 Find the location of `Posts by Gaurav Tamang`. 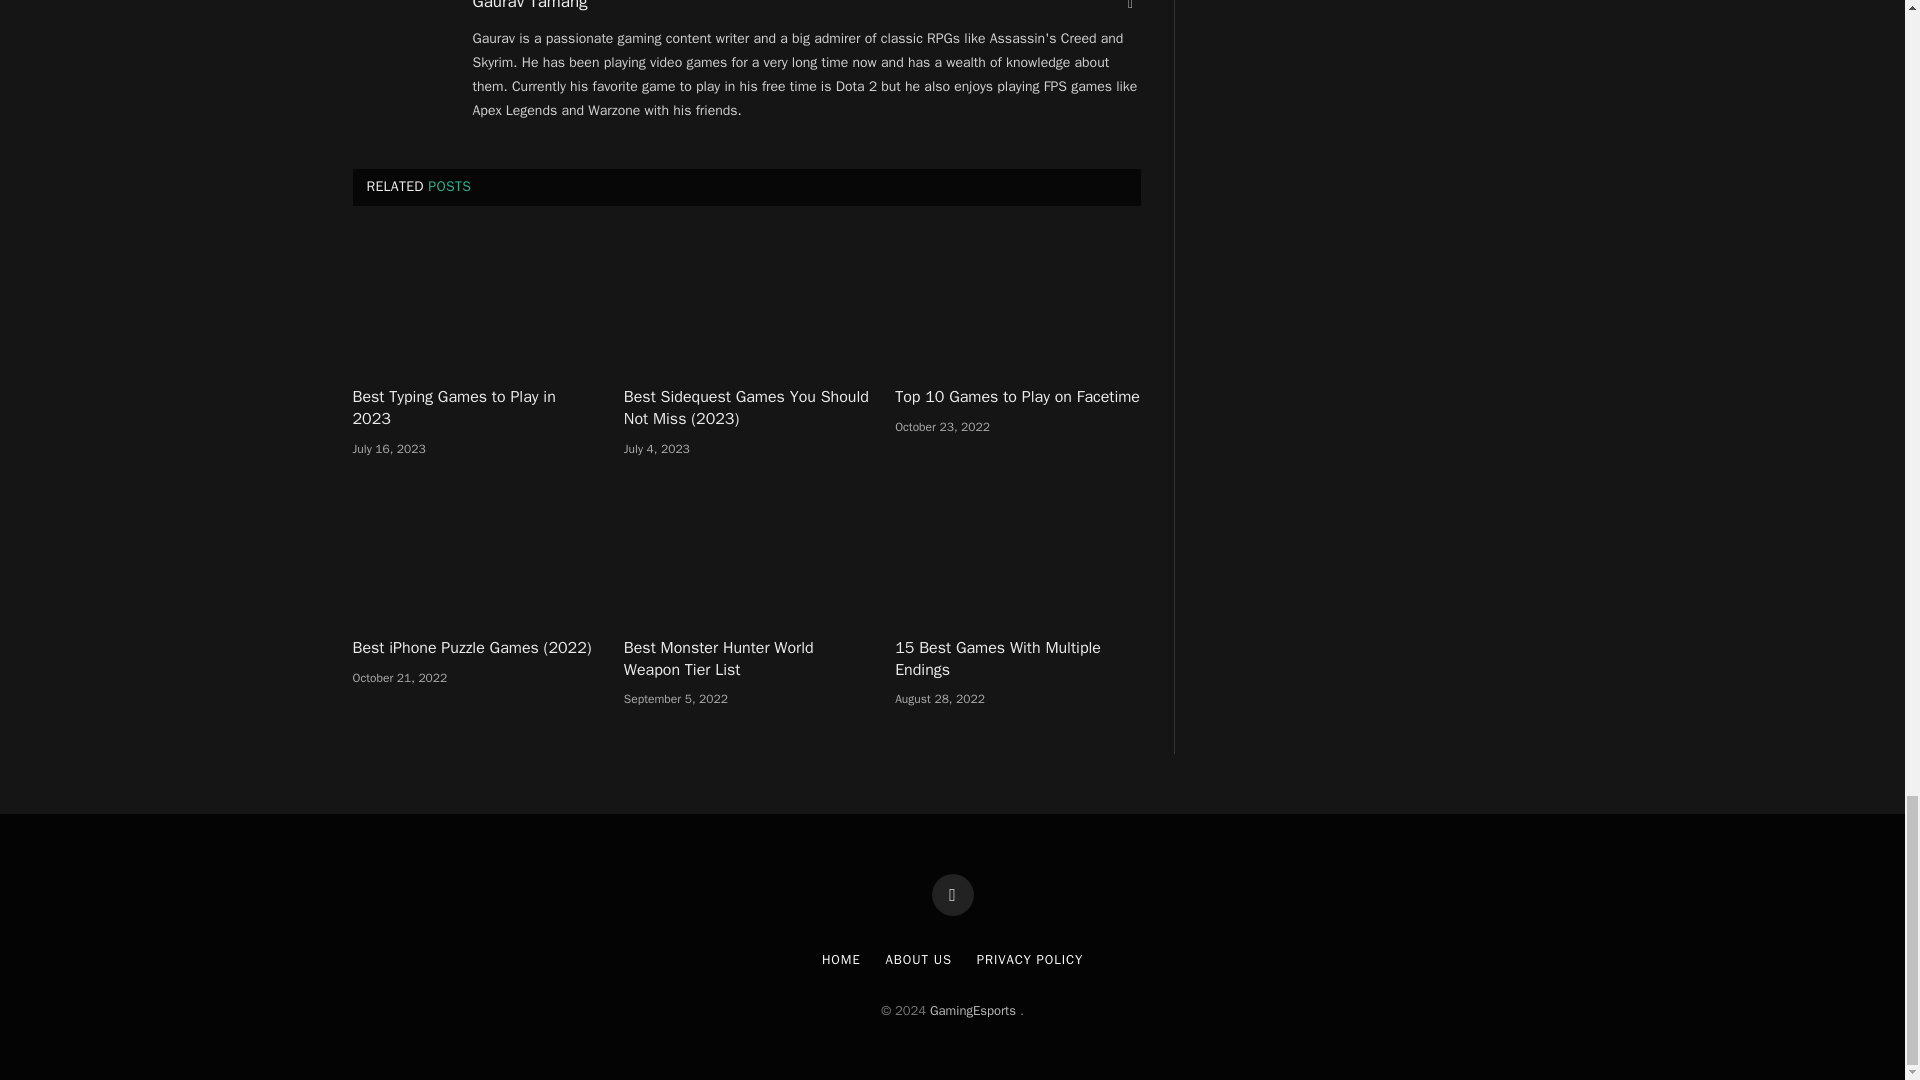

Posts by Gaurav Tamang is located at coordinates (530, 6).